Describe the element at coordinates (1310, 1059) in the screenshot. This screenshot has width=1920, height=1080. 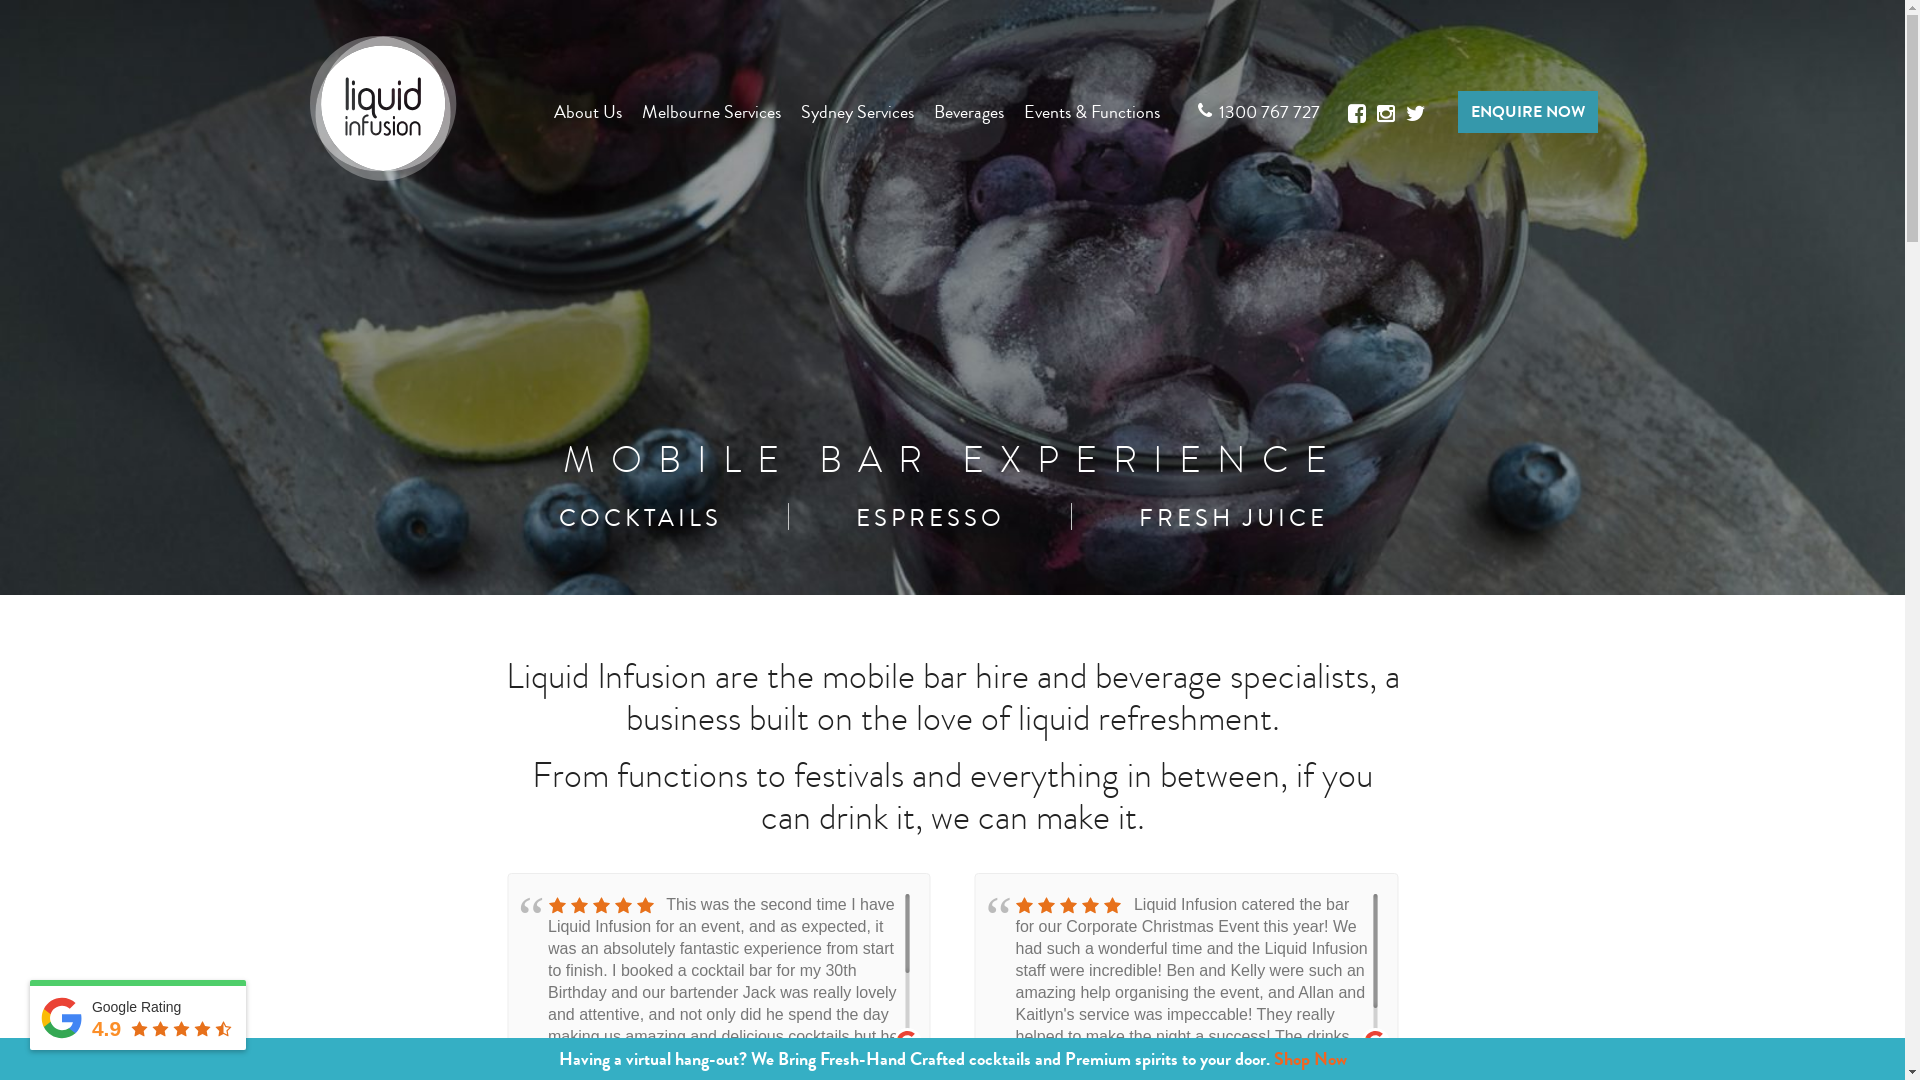
I see `Shop Now` at that location.